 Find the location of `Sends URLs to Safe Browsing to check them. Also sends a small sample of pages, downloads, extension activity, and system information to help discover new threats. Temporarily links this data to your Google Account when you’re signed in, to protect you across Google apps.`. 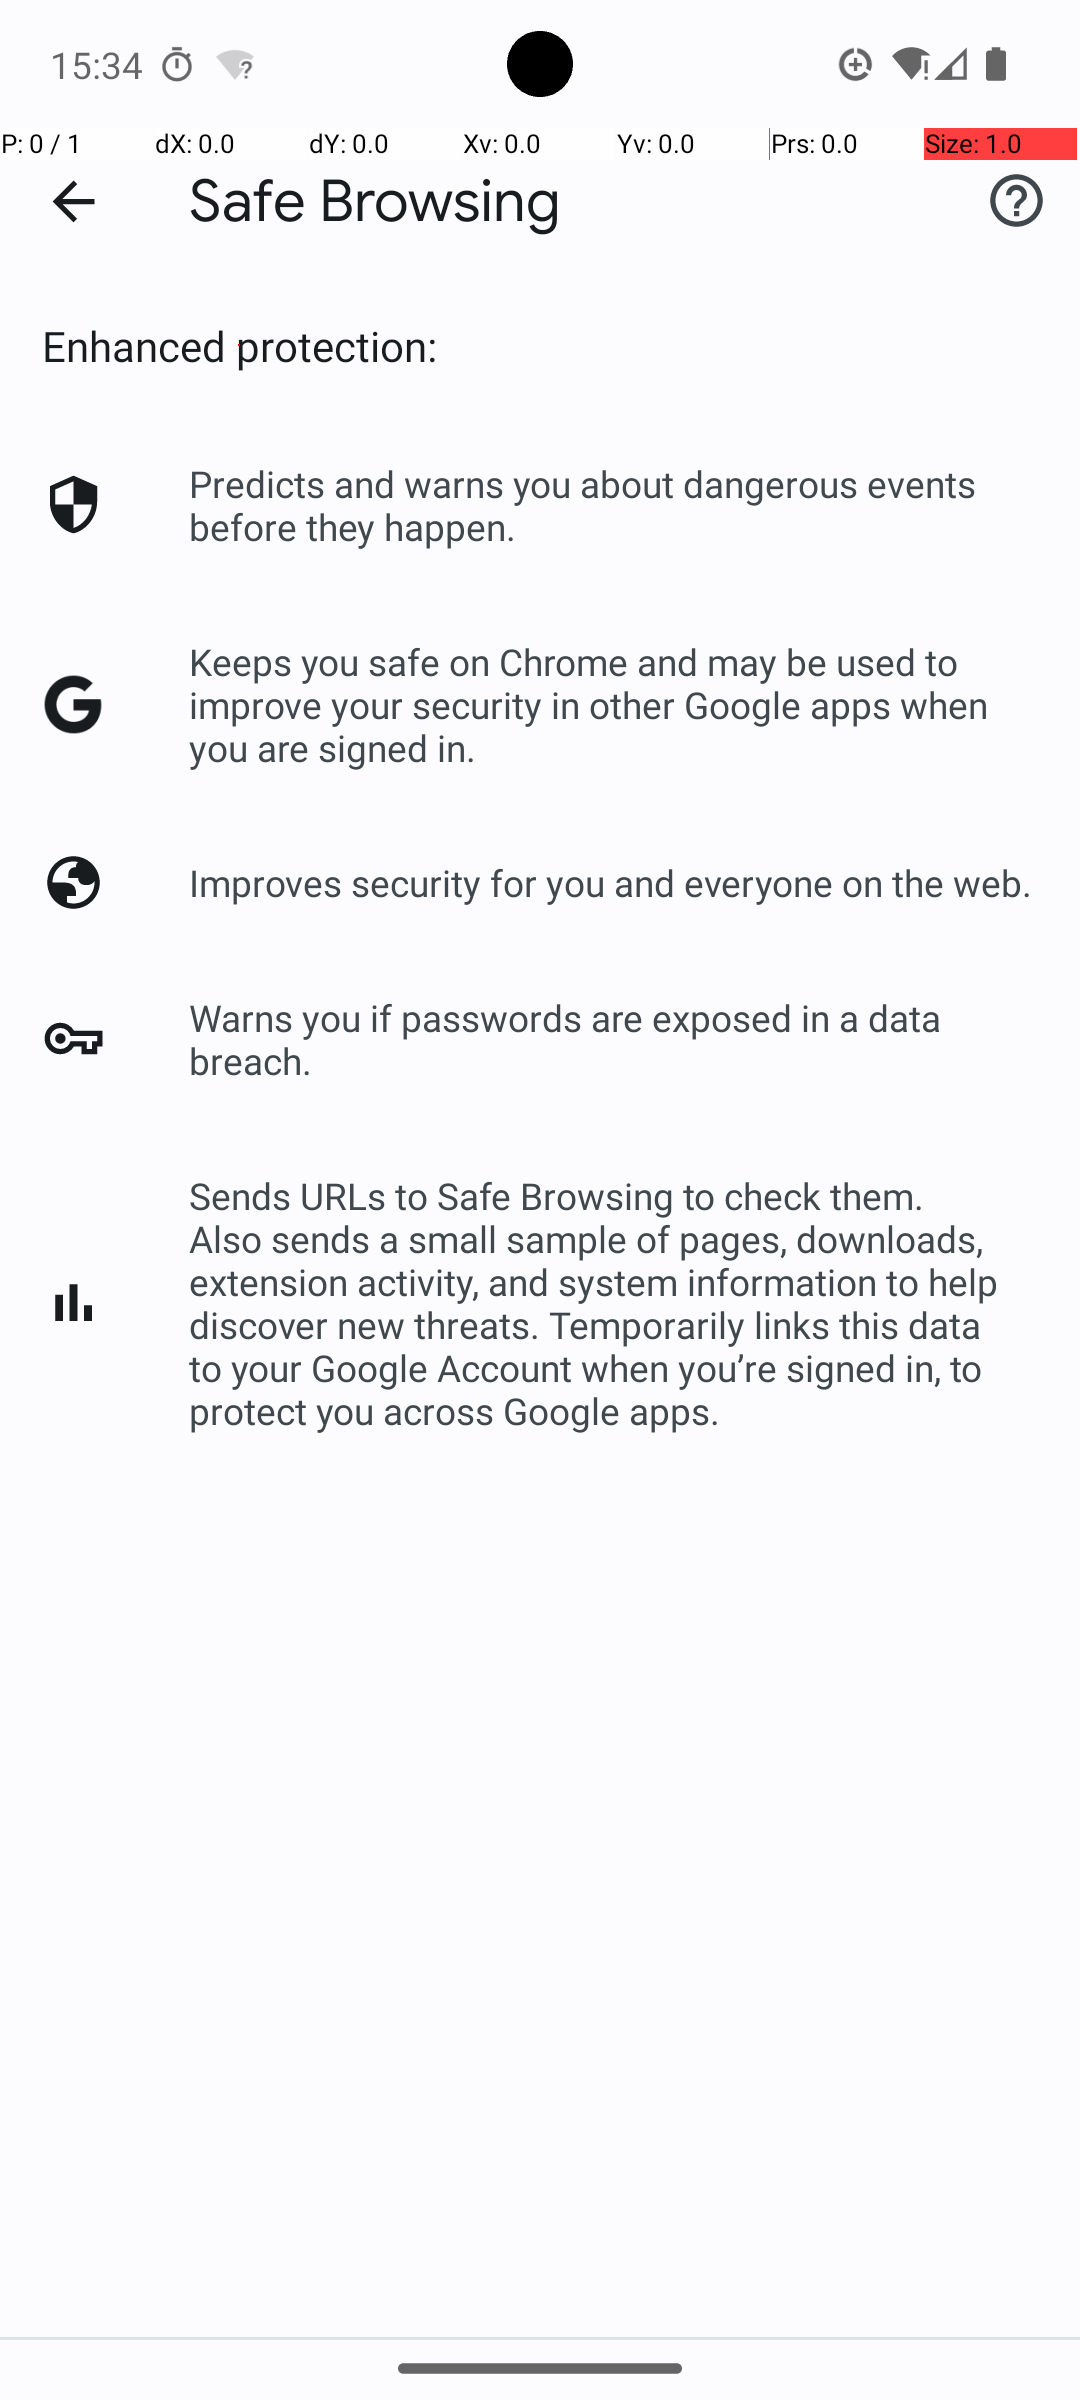

Sends URLs to Safe Browsing to check them. Also sends a small sample of pages, downloads, extension activity, and system information to help discover new threats. Temporarily links this data to your Google Account when you’re signed in, to protect you across Google apps. is located at coordinates (614, 1303).